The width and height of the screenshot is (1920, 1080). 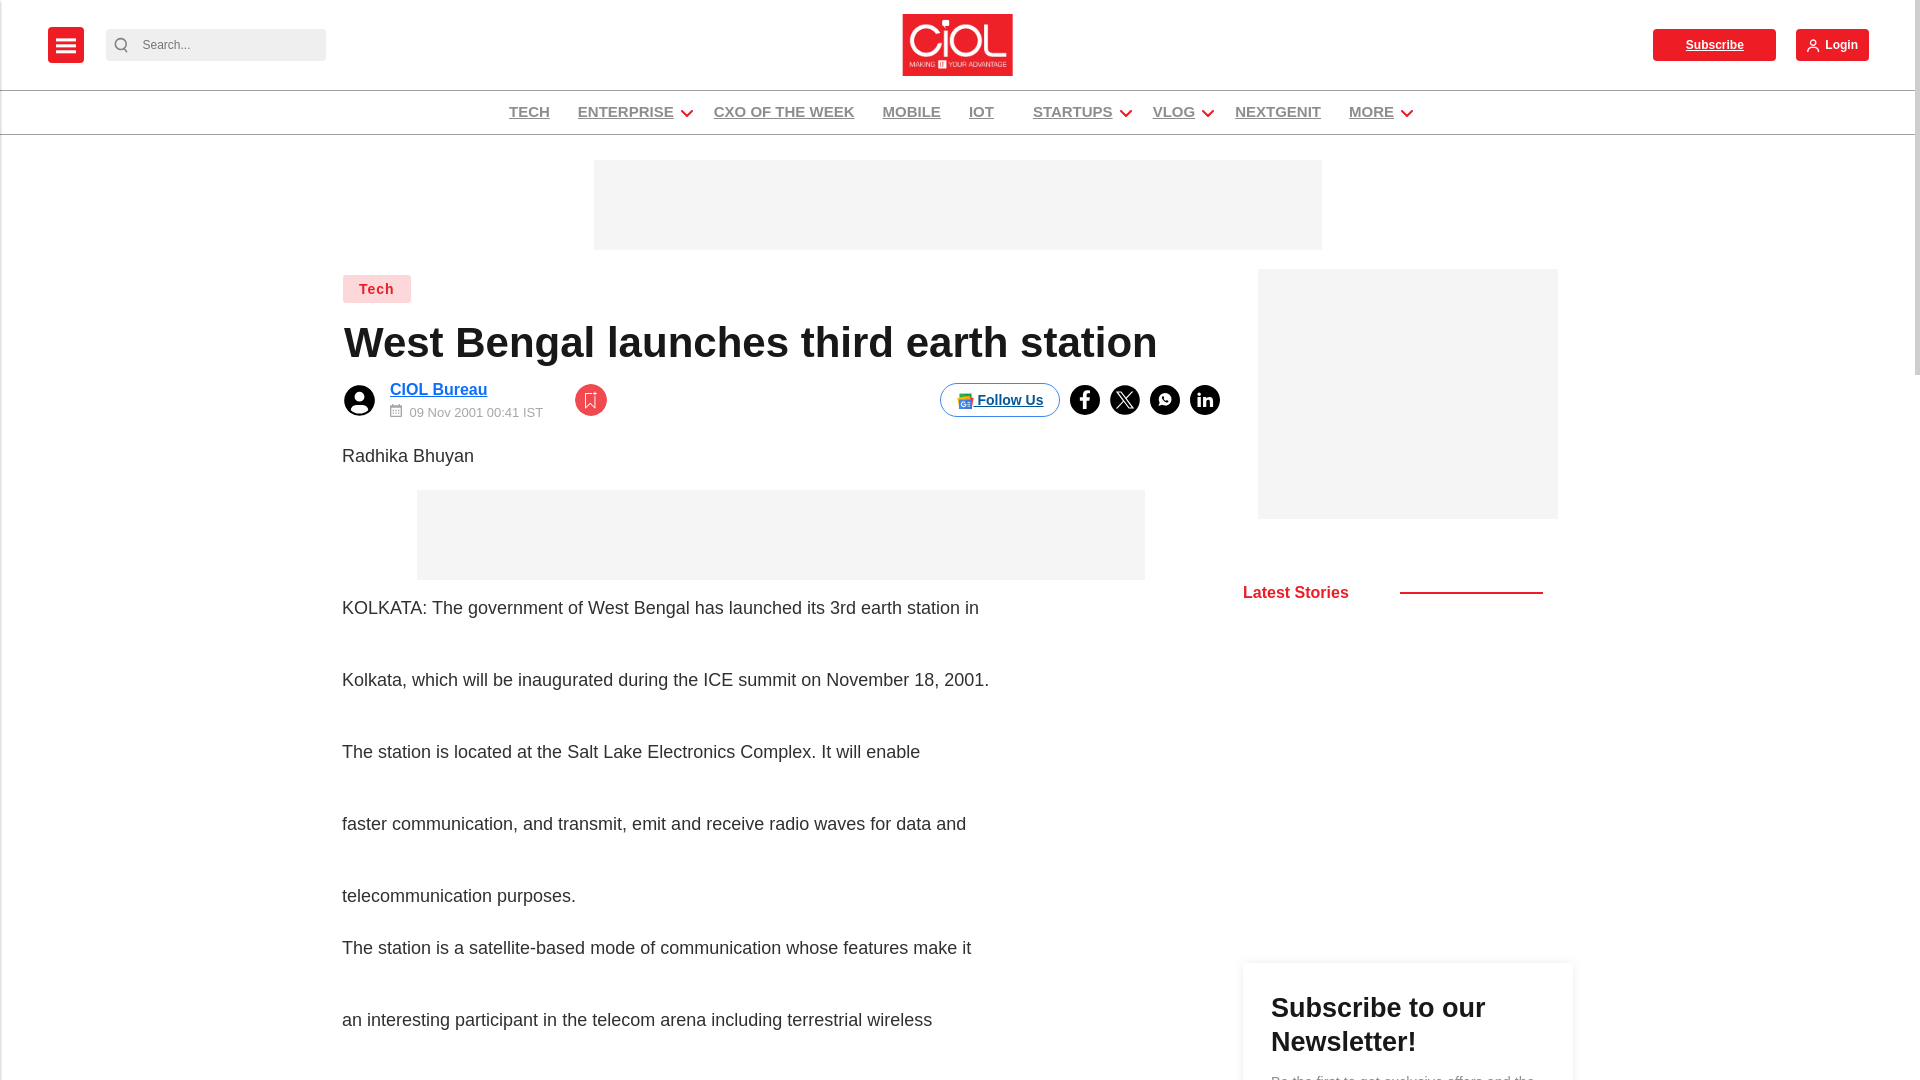 What do you see at coordinates (986, 112) in the screenshot?
I see `IOT` at bounding box center [986, 112].